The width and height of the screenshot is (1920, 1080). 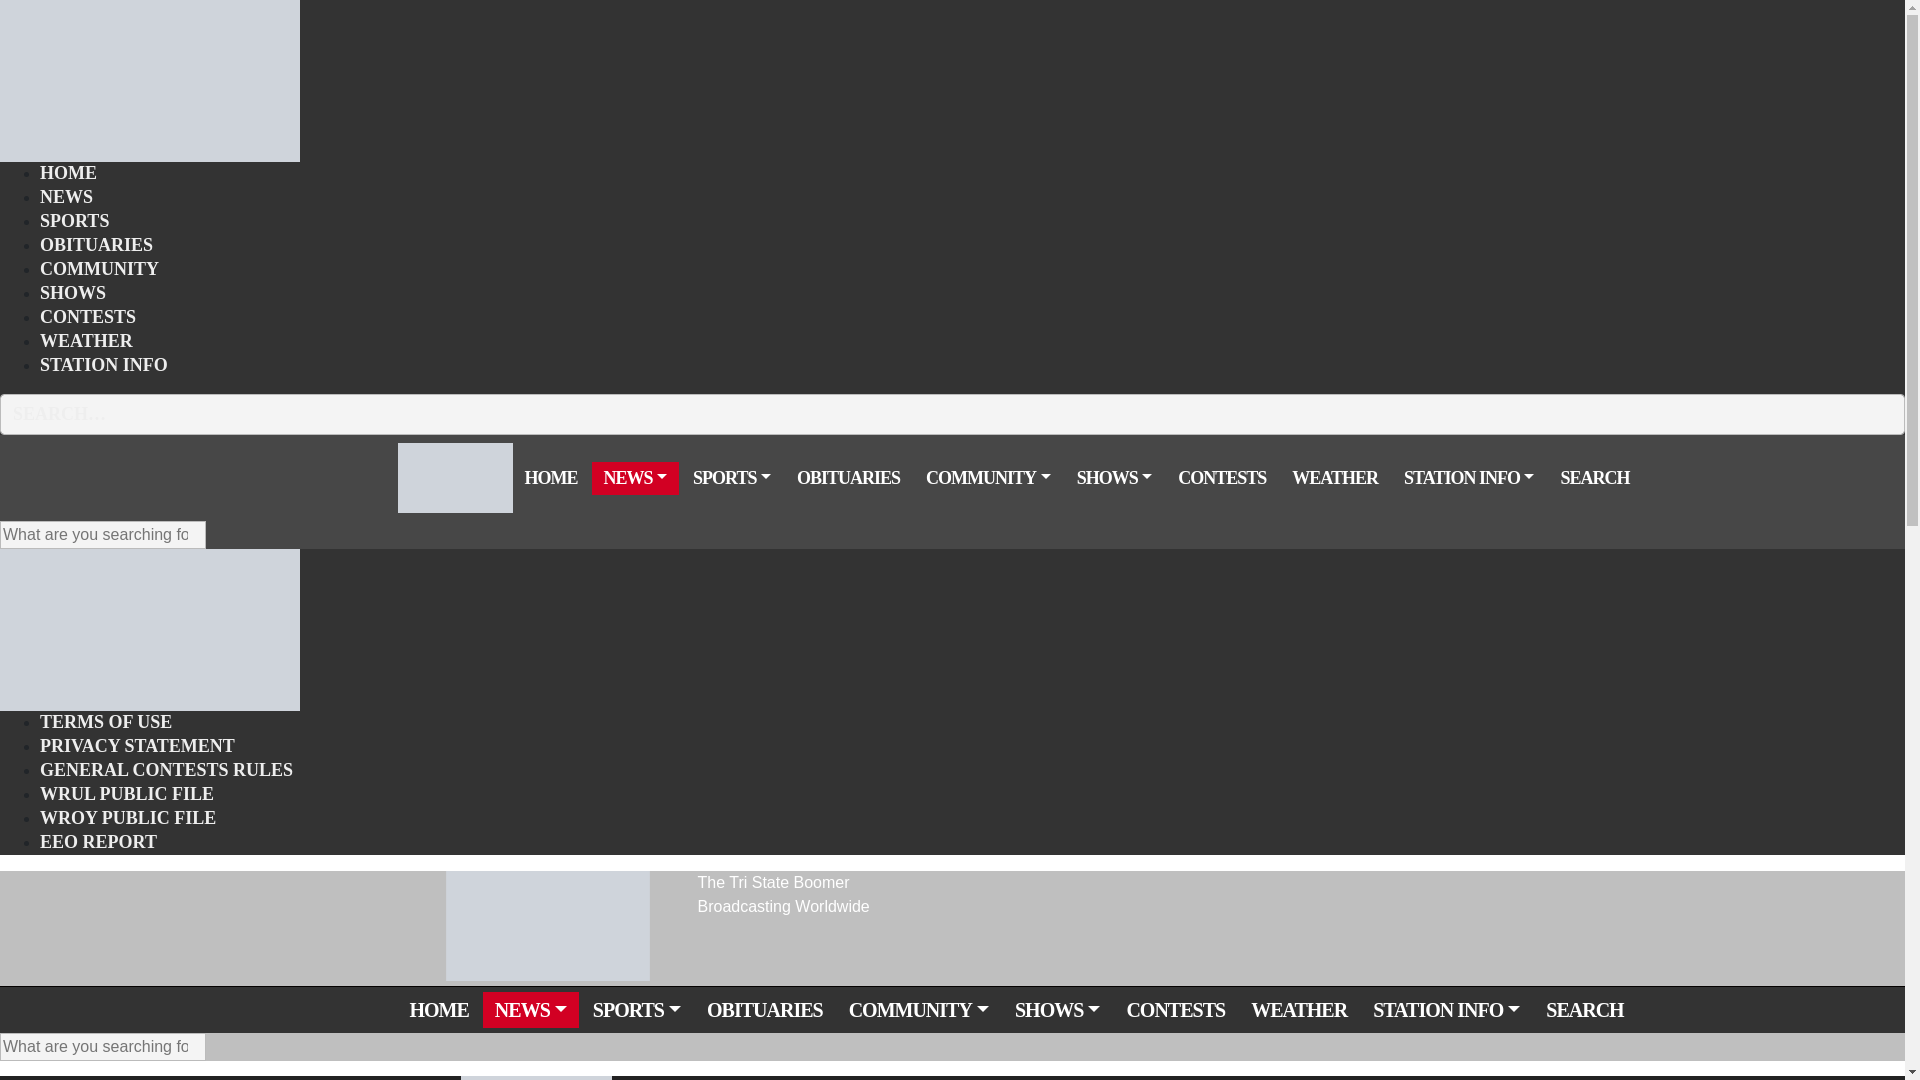 I want to click on HOME, so click(x=68, y=172).